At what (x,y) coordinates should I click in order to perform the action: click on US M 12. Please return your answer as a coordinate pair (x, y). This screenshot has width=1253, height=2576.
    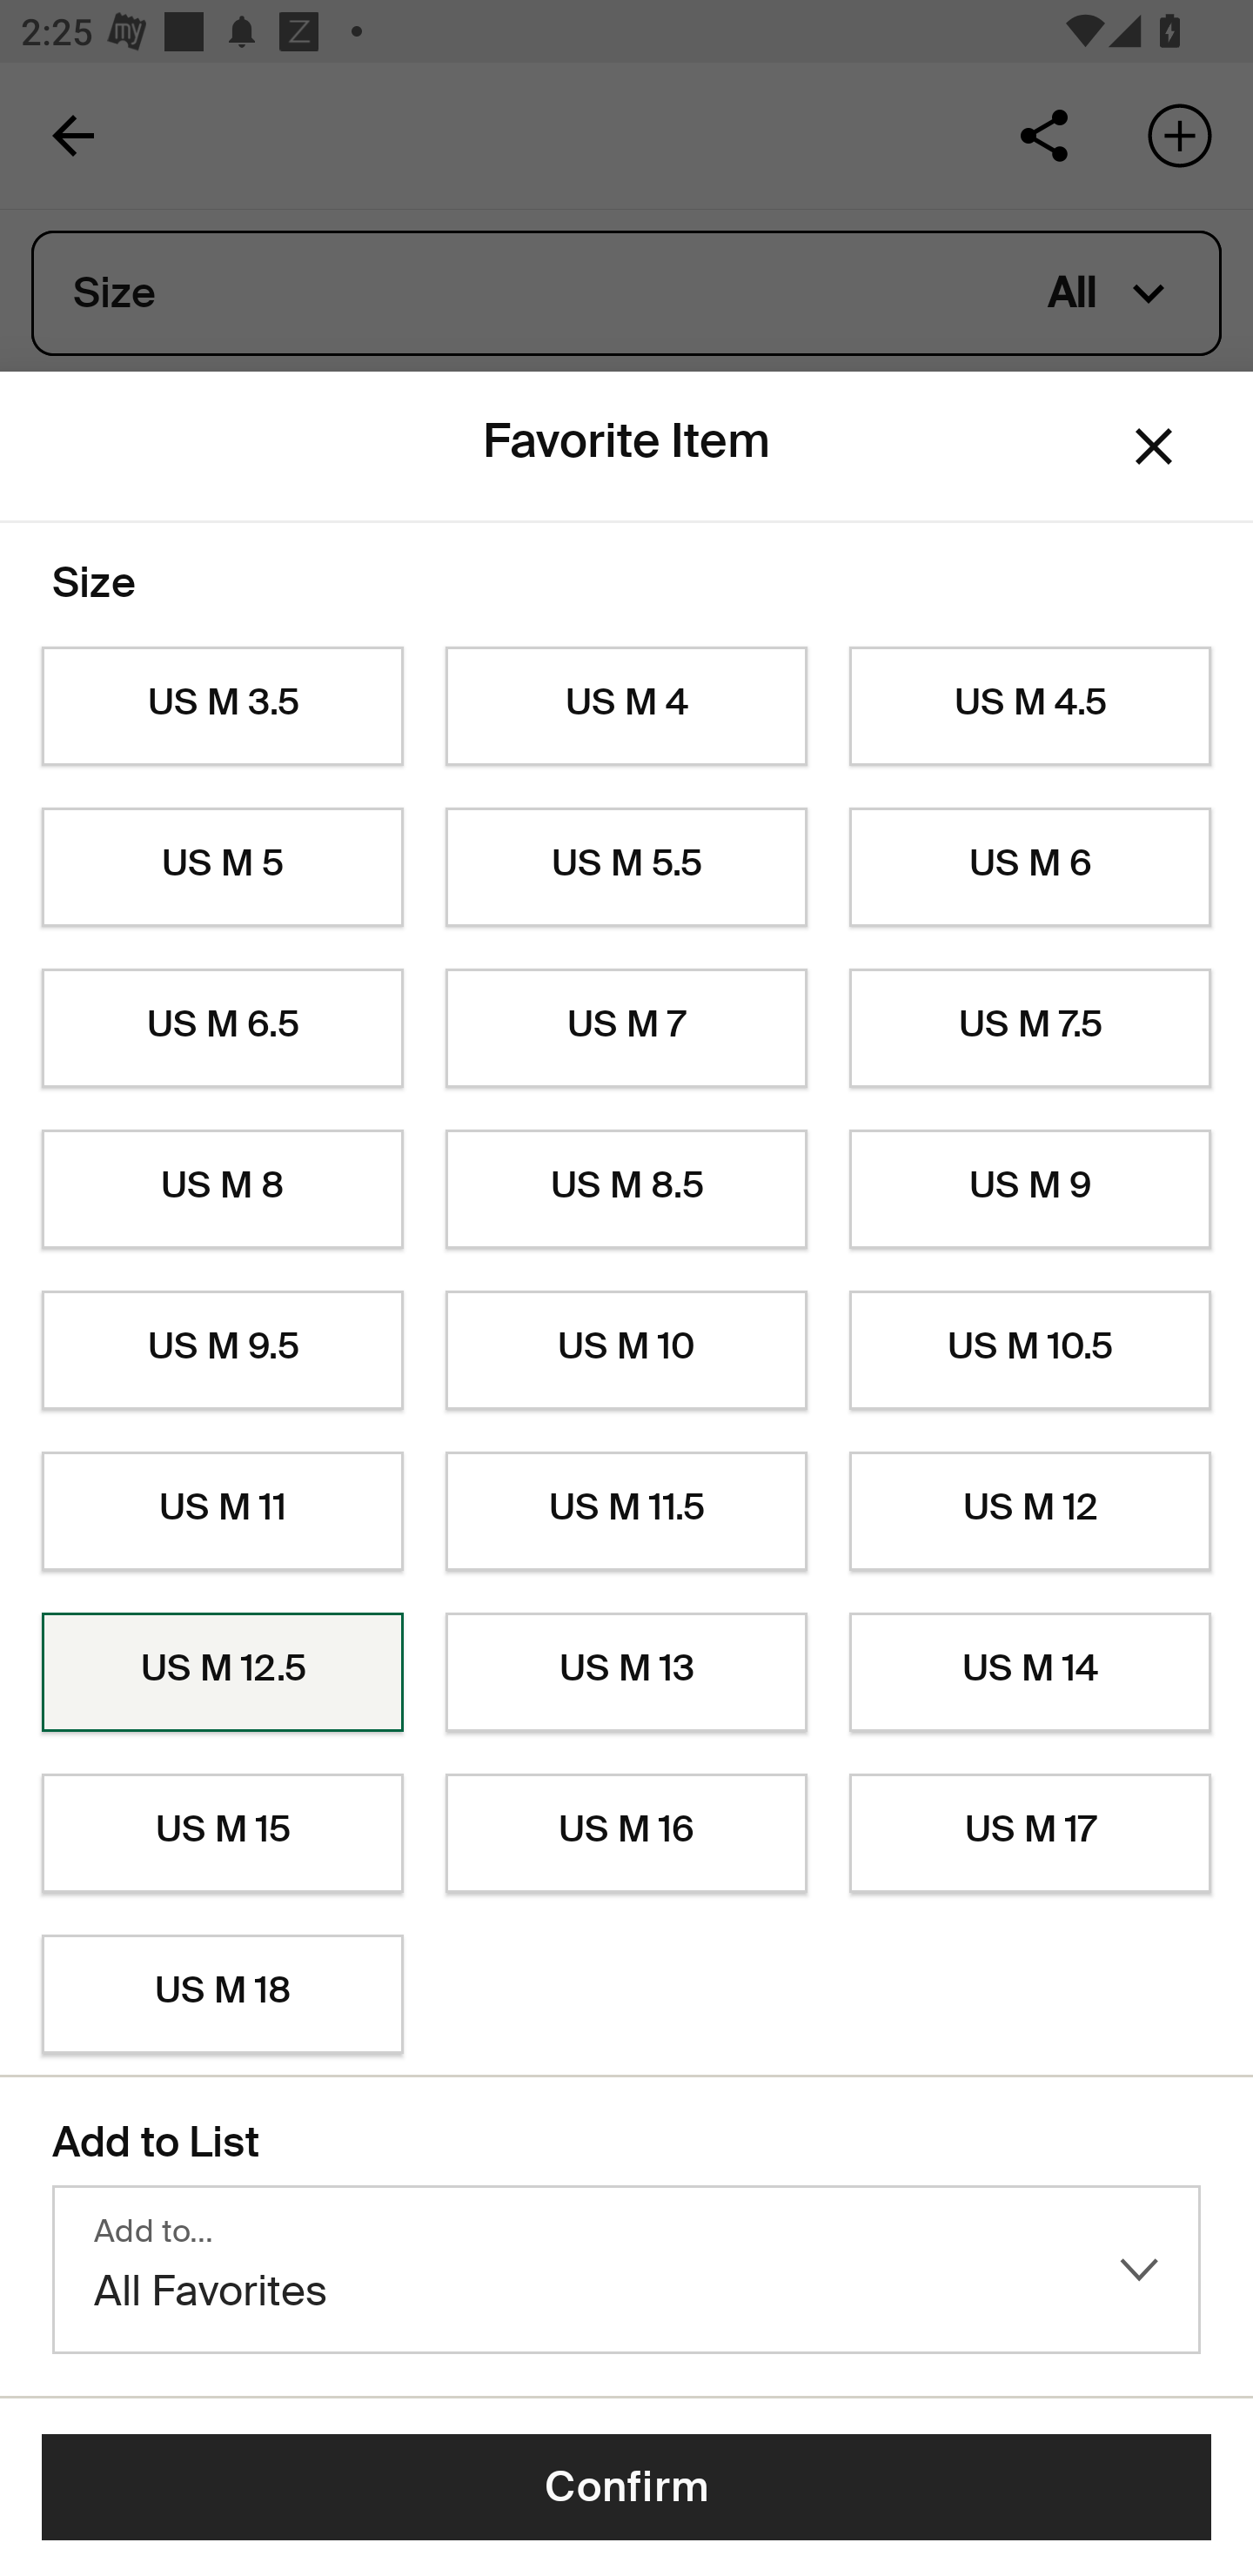
    Looking at the image, I should click on (1030, 1511).